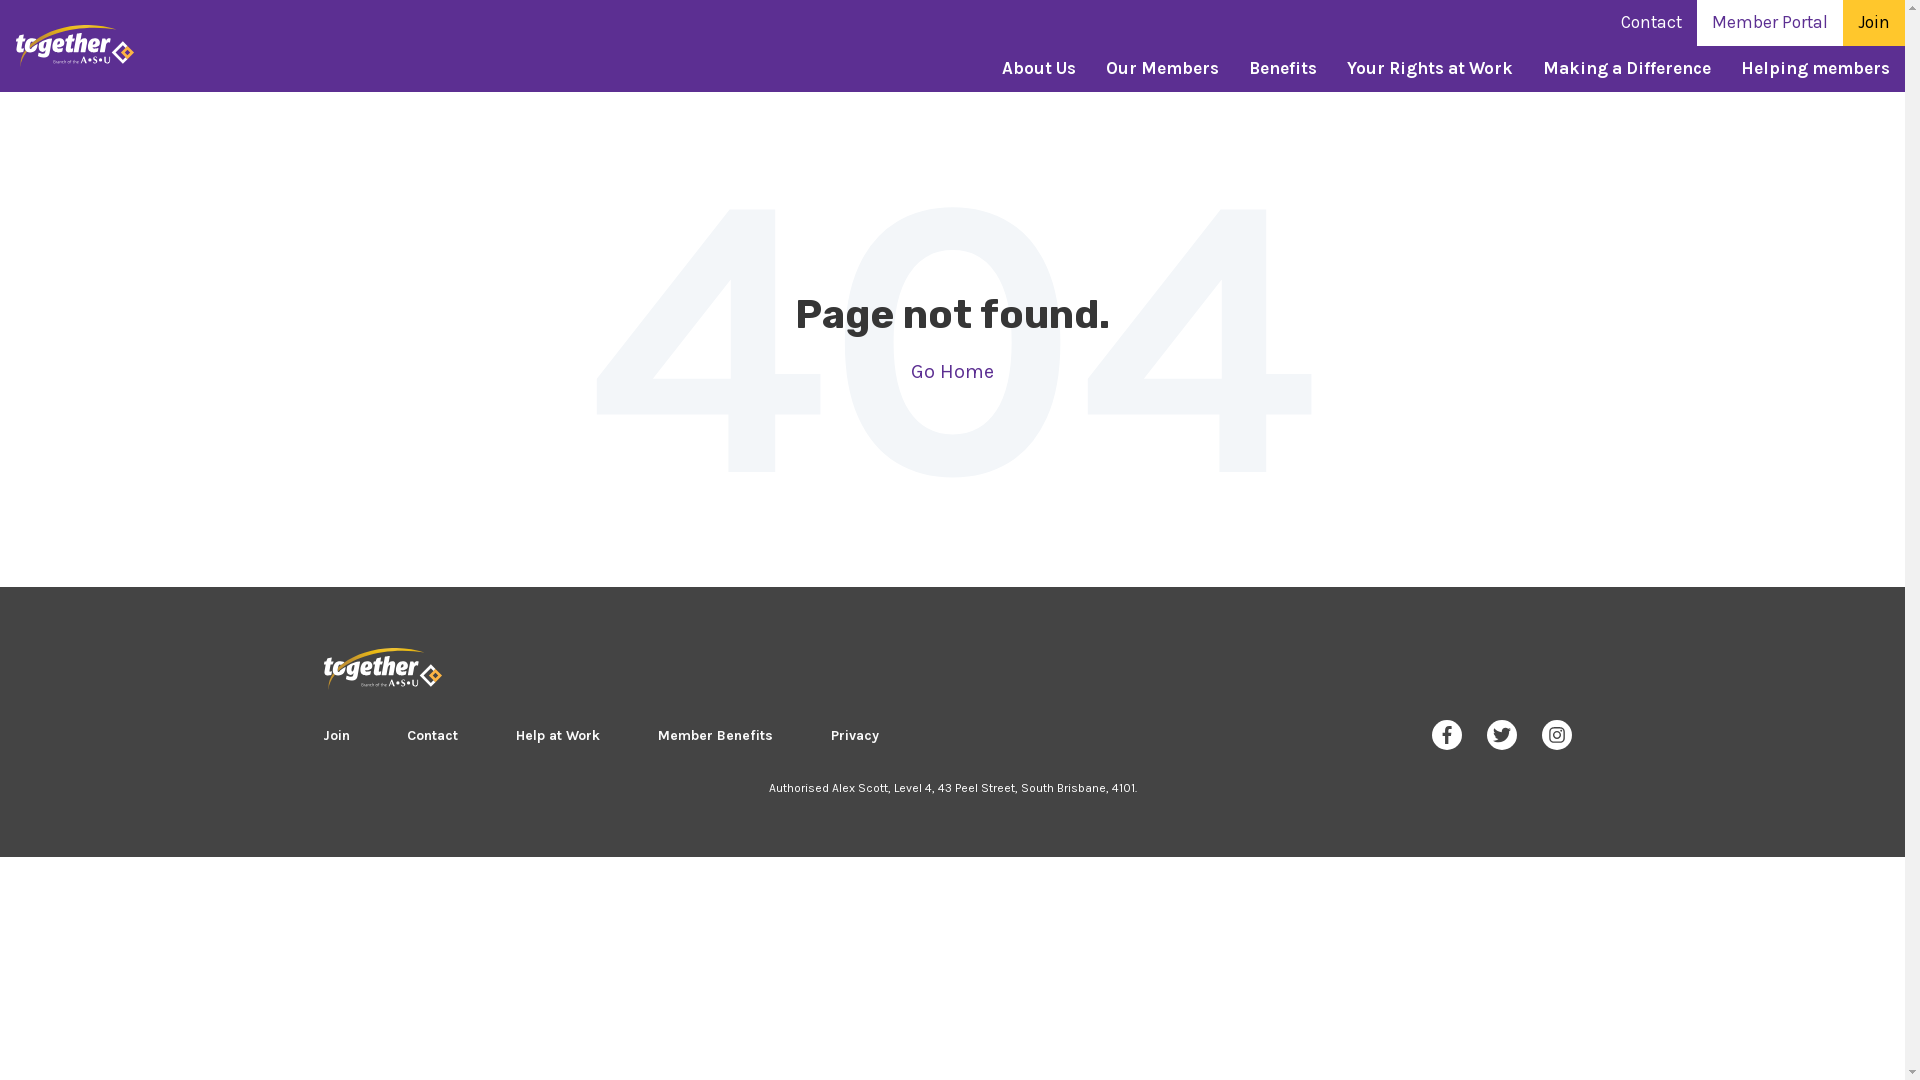 This screenshot has width=1920, height=1080. I want to click on Member Portal, so click(1770, 23).